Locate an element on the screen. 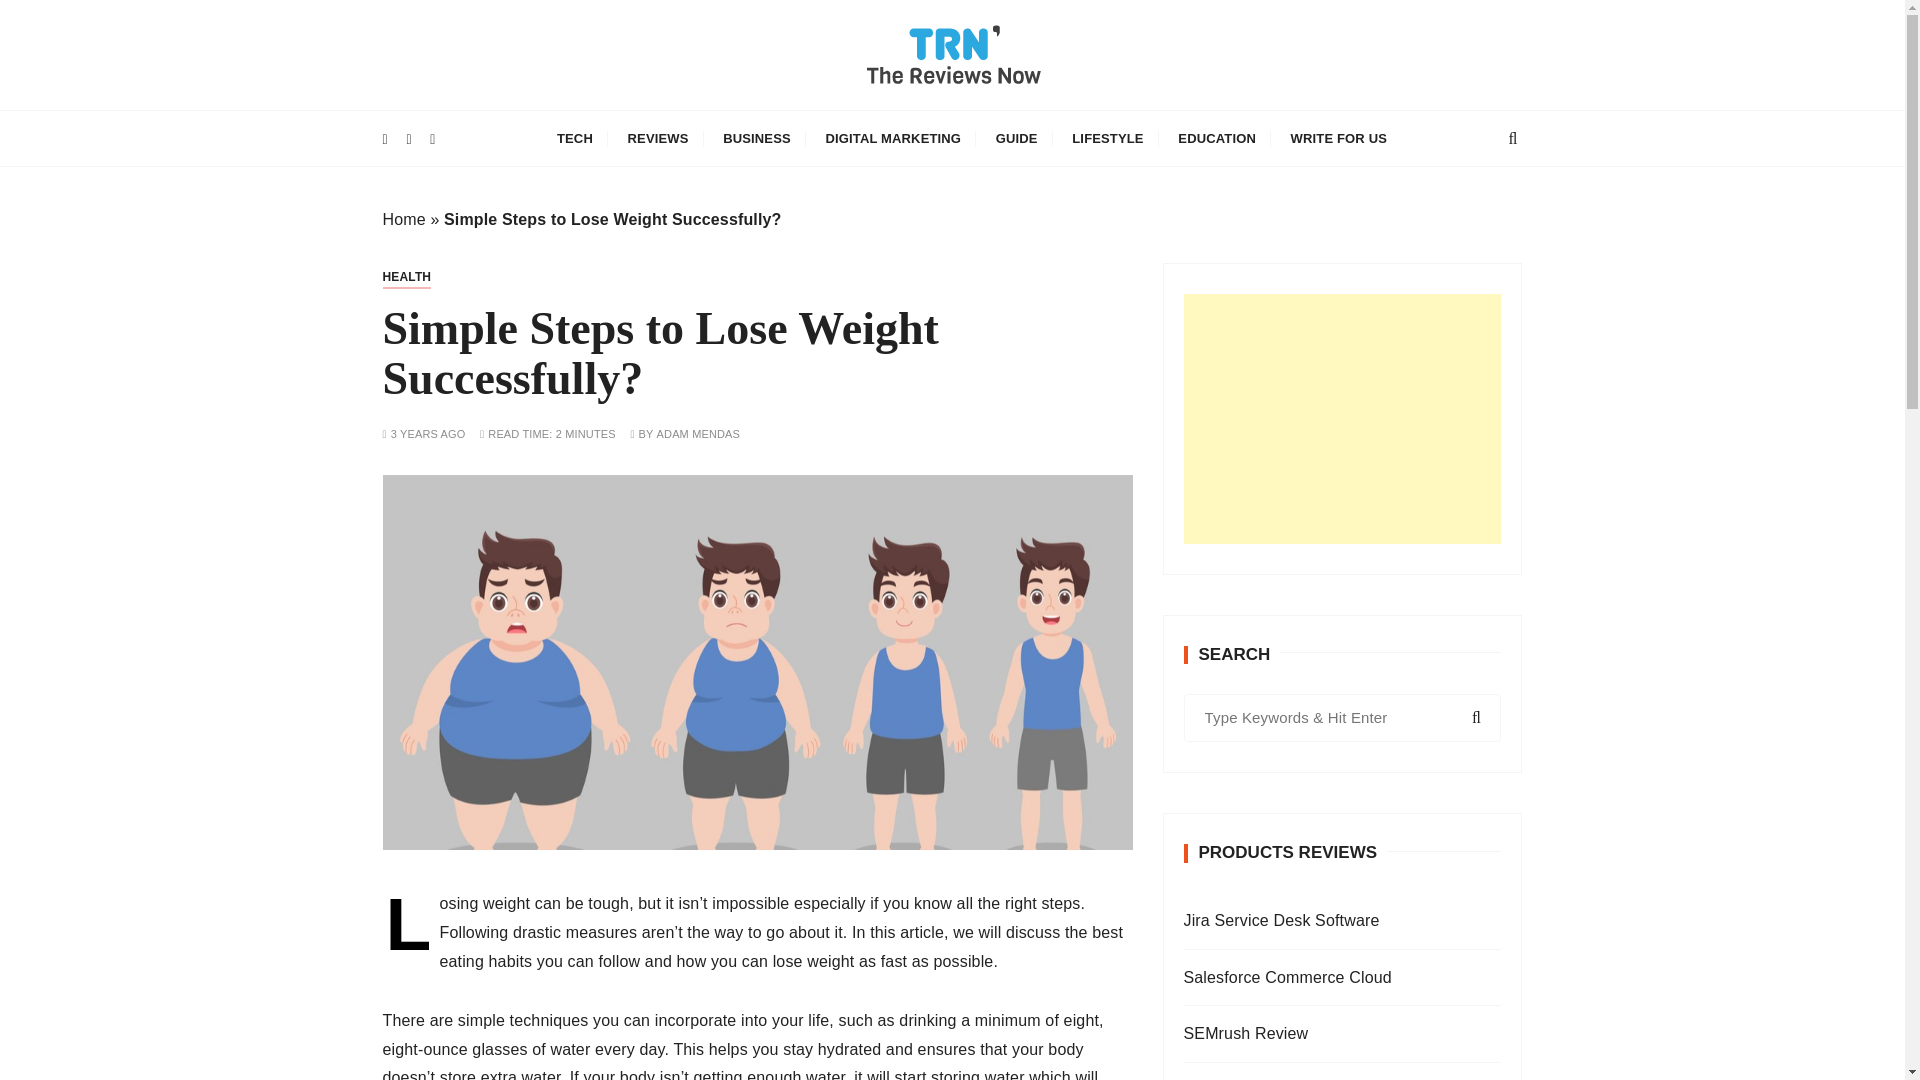 Image resolution: width=1920 pixels, height=1080 pixels. TECH is located at coordinates (574, 138).